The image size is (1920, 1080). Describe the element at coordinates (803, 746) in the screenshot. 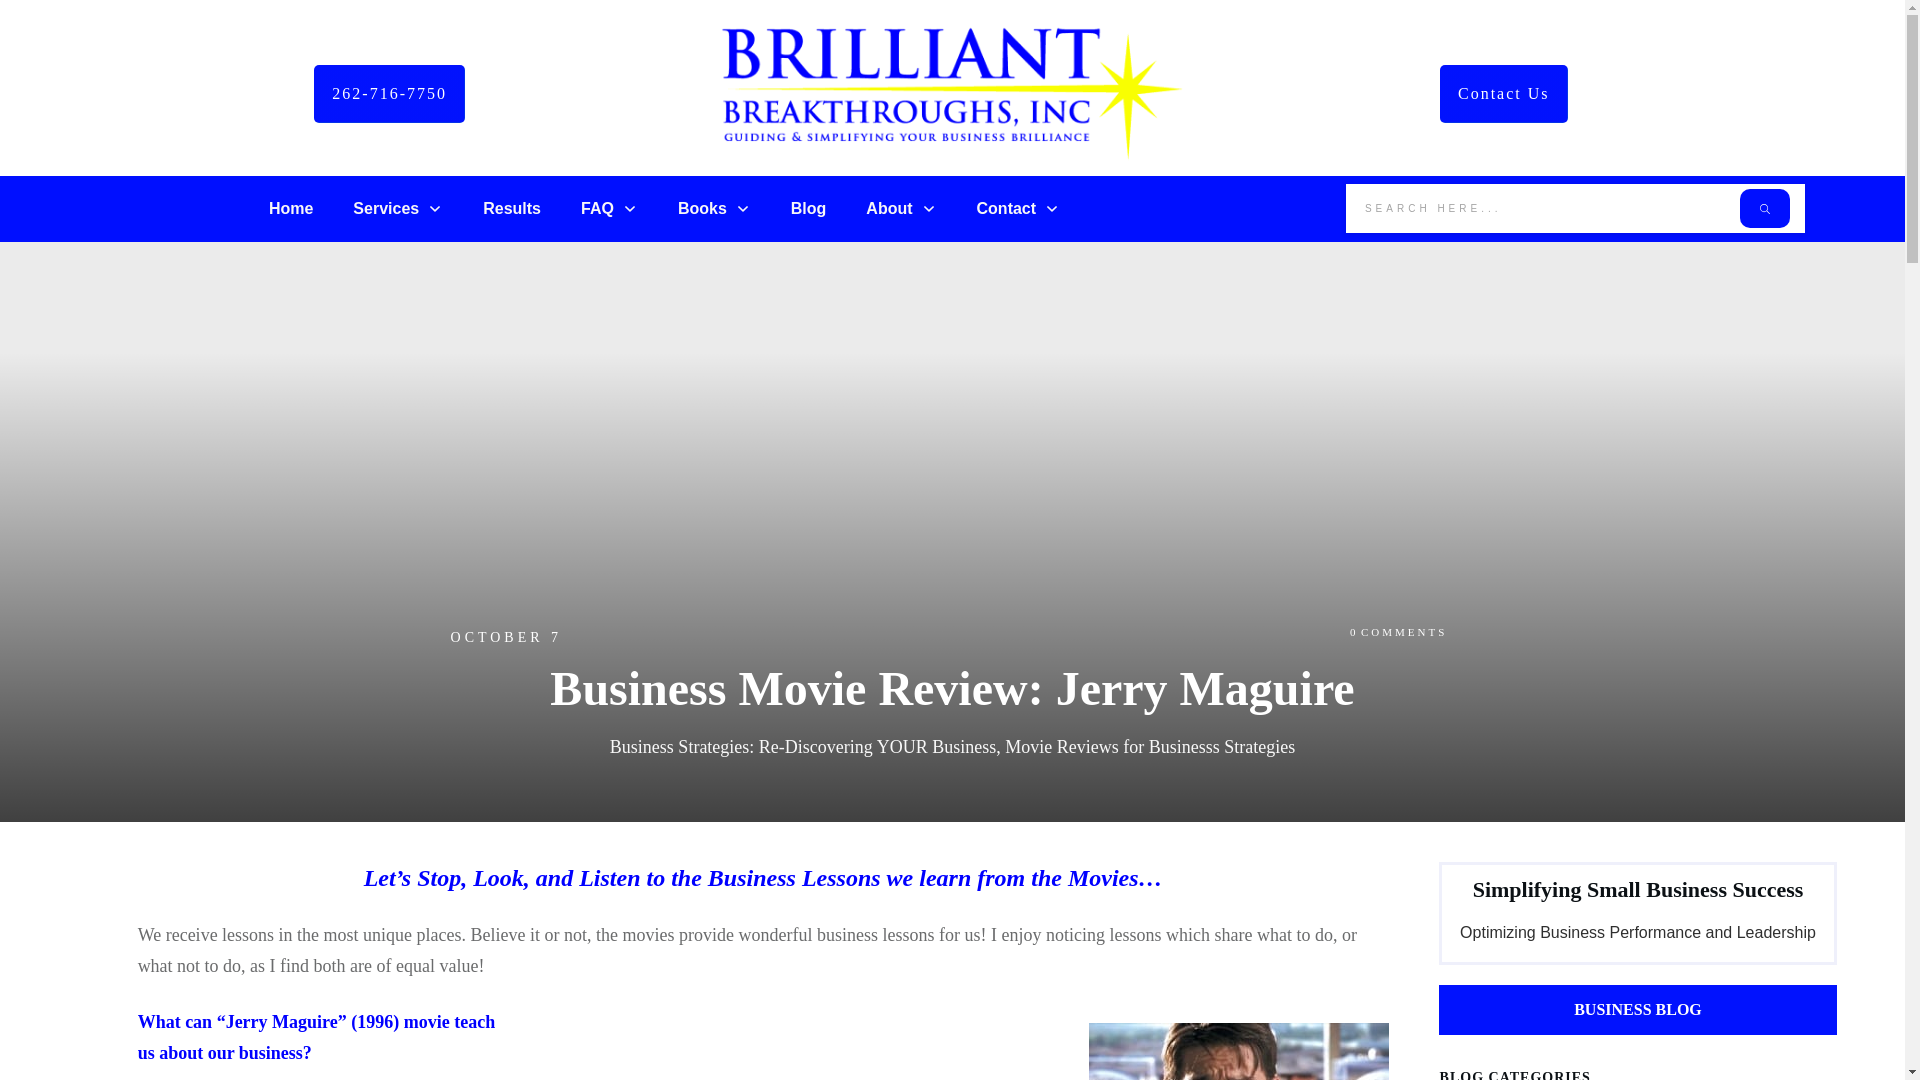

I see `Business Strategies: Re-Discovering YOUR Business` at that location.